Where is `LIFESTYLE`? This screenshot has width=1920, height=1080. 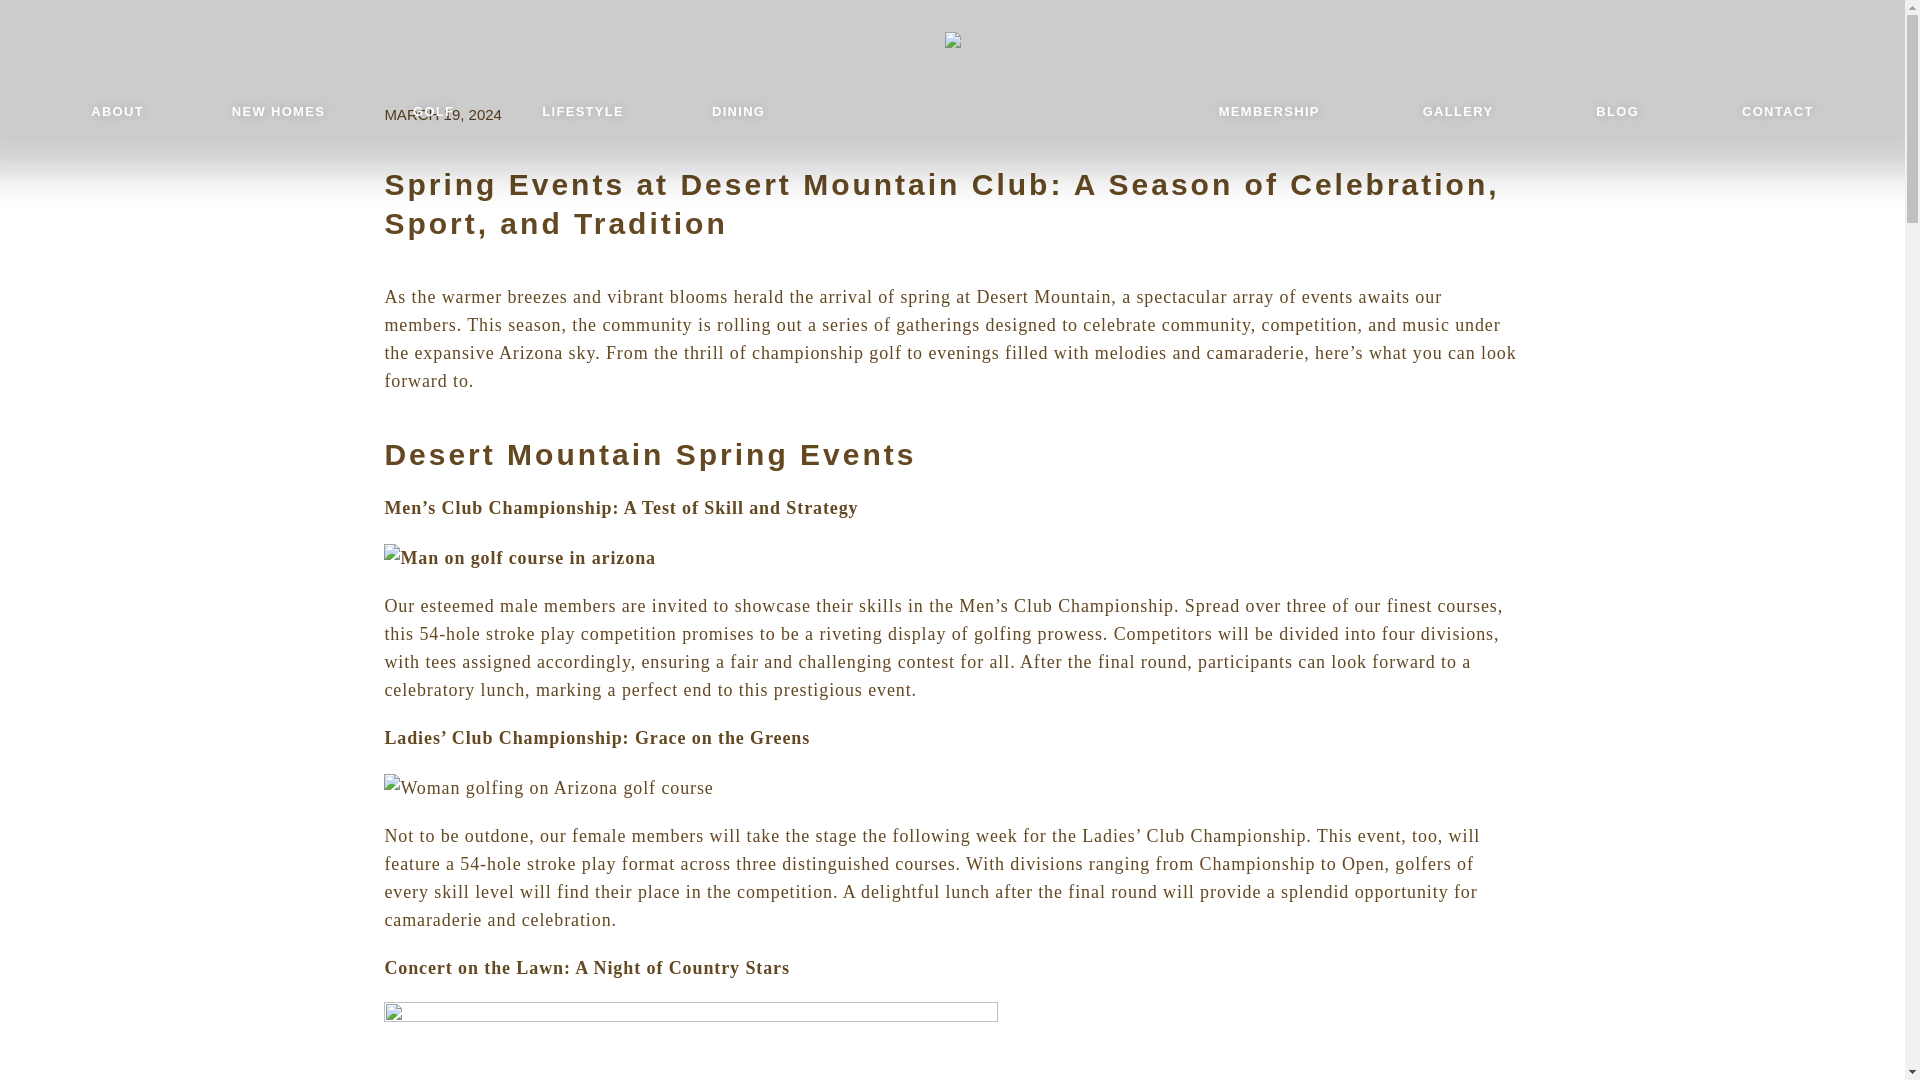
LIFESTYLE is located at coordinates (582, 112).